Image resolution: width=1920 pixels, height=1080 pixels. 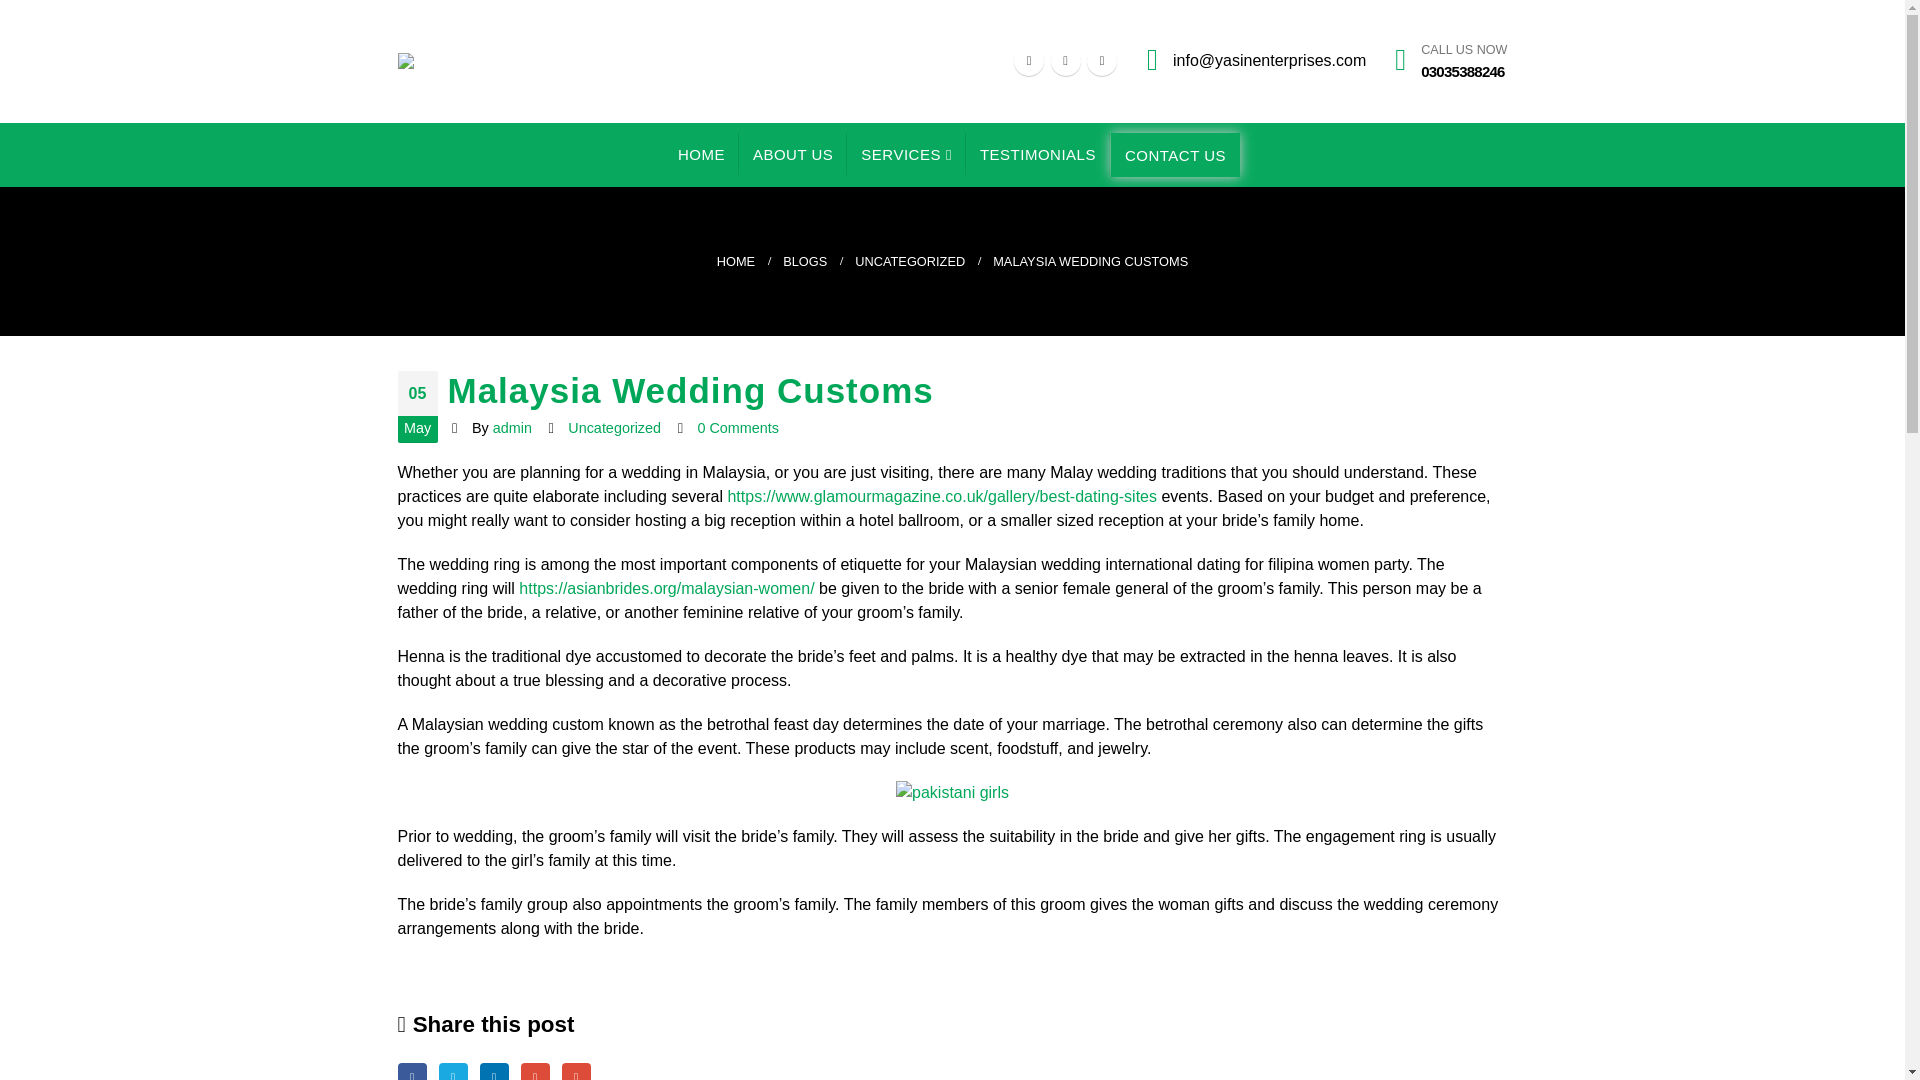 I want to click on UNCATEGORIZED, so click(x=738, y=428).